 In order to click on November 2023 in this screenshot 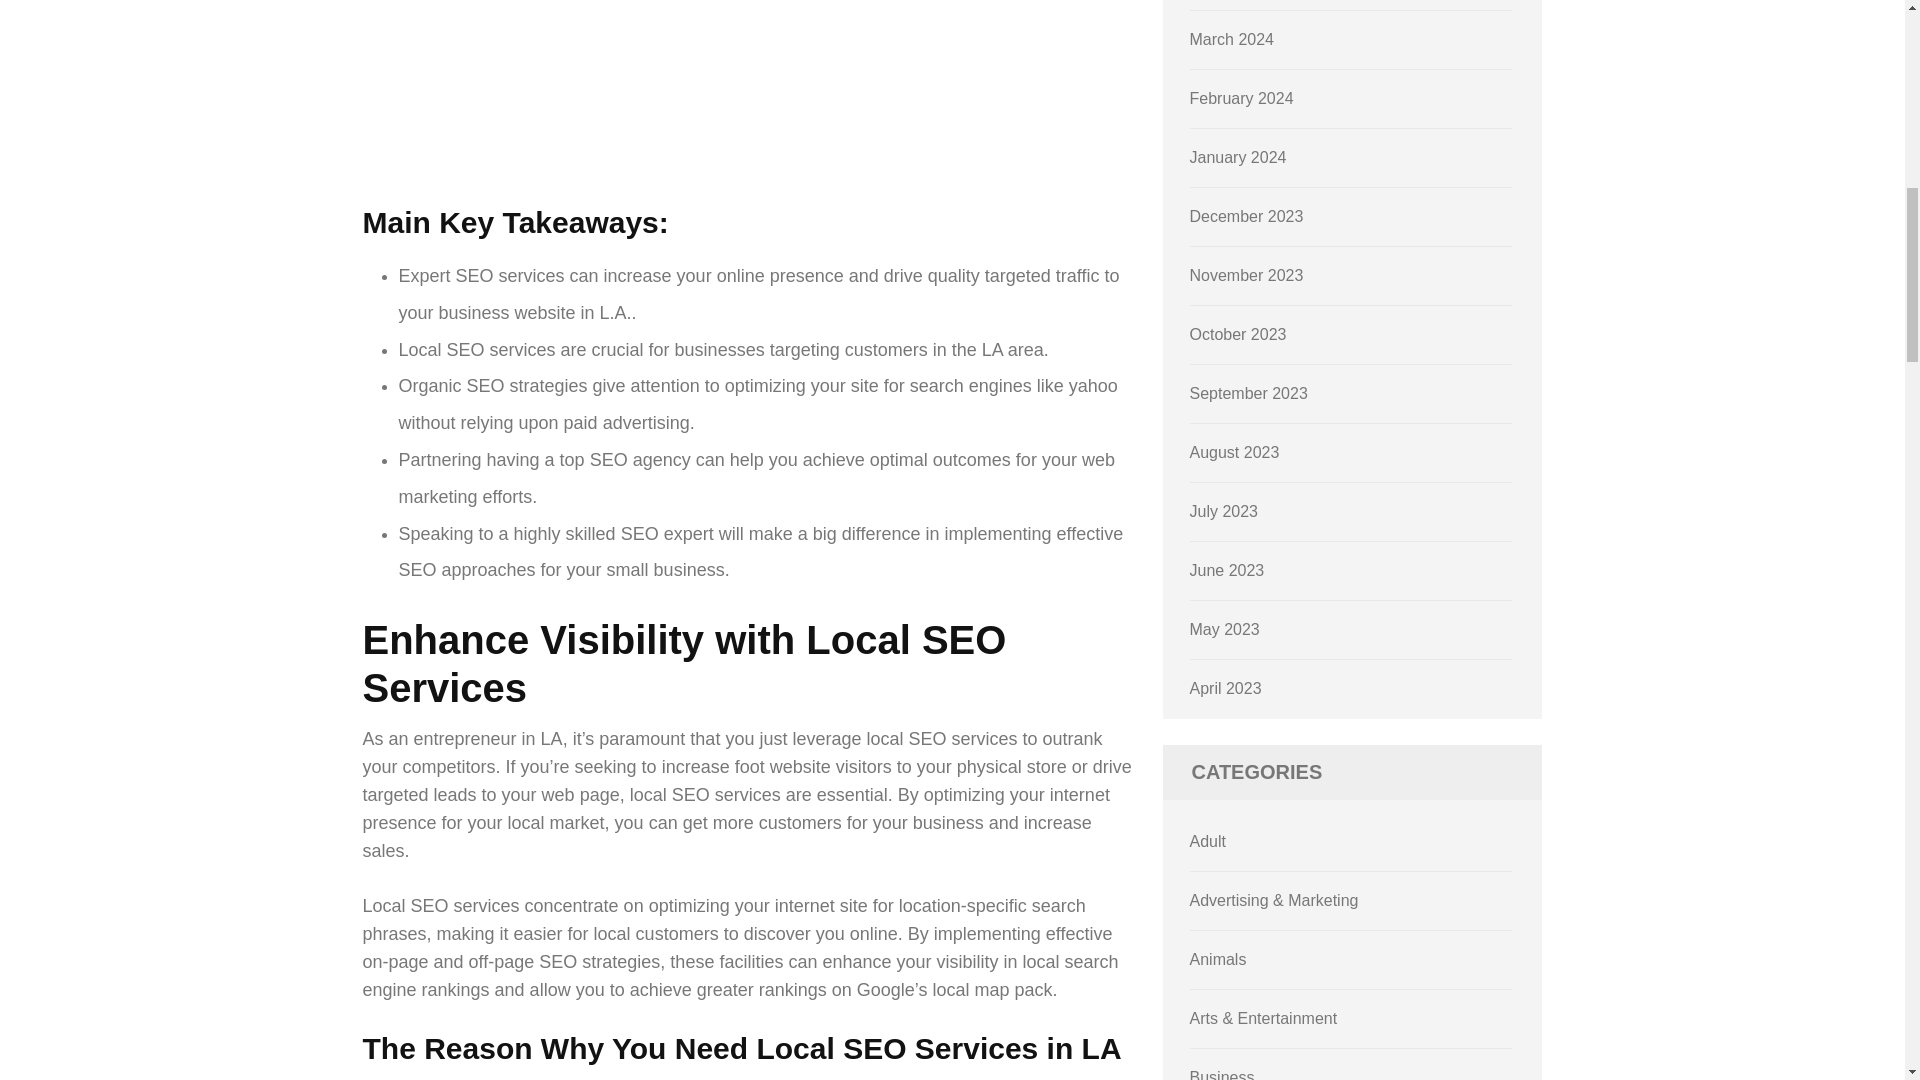, I will do `click(1246, 275)`.